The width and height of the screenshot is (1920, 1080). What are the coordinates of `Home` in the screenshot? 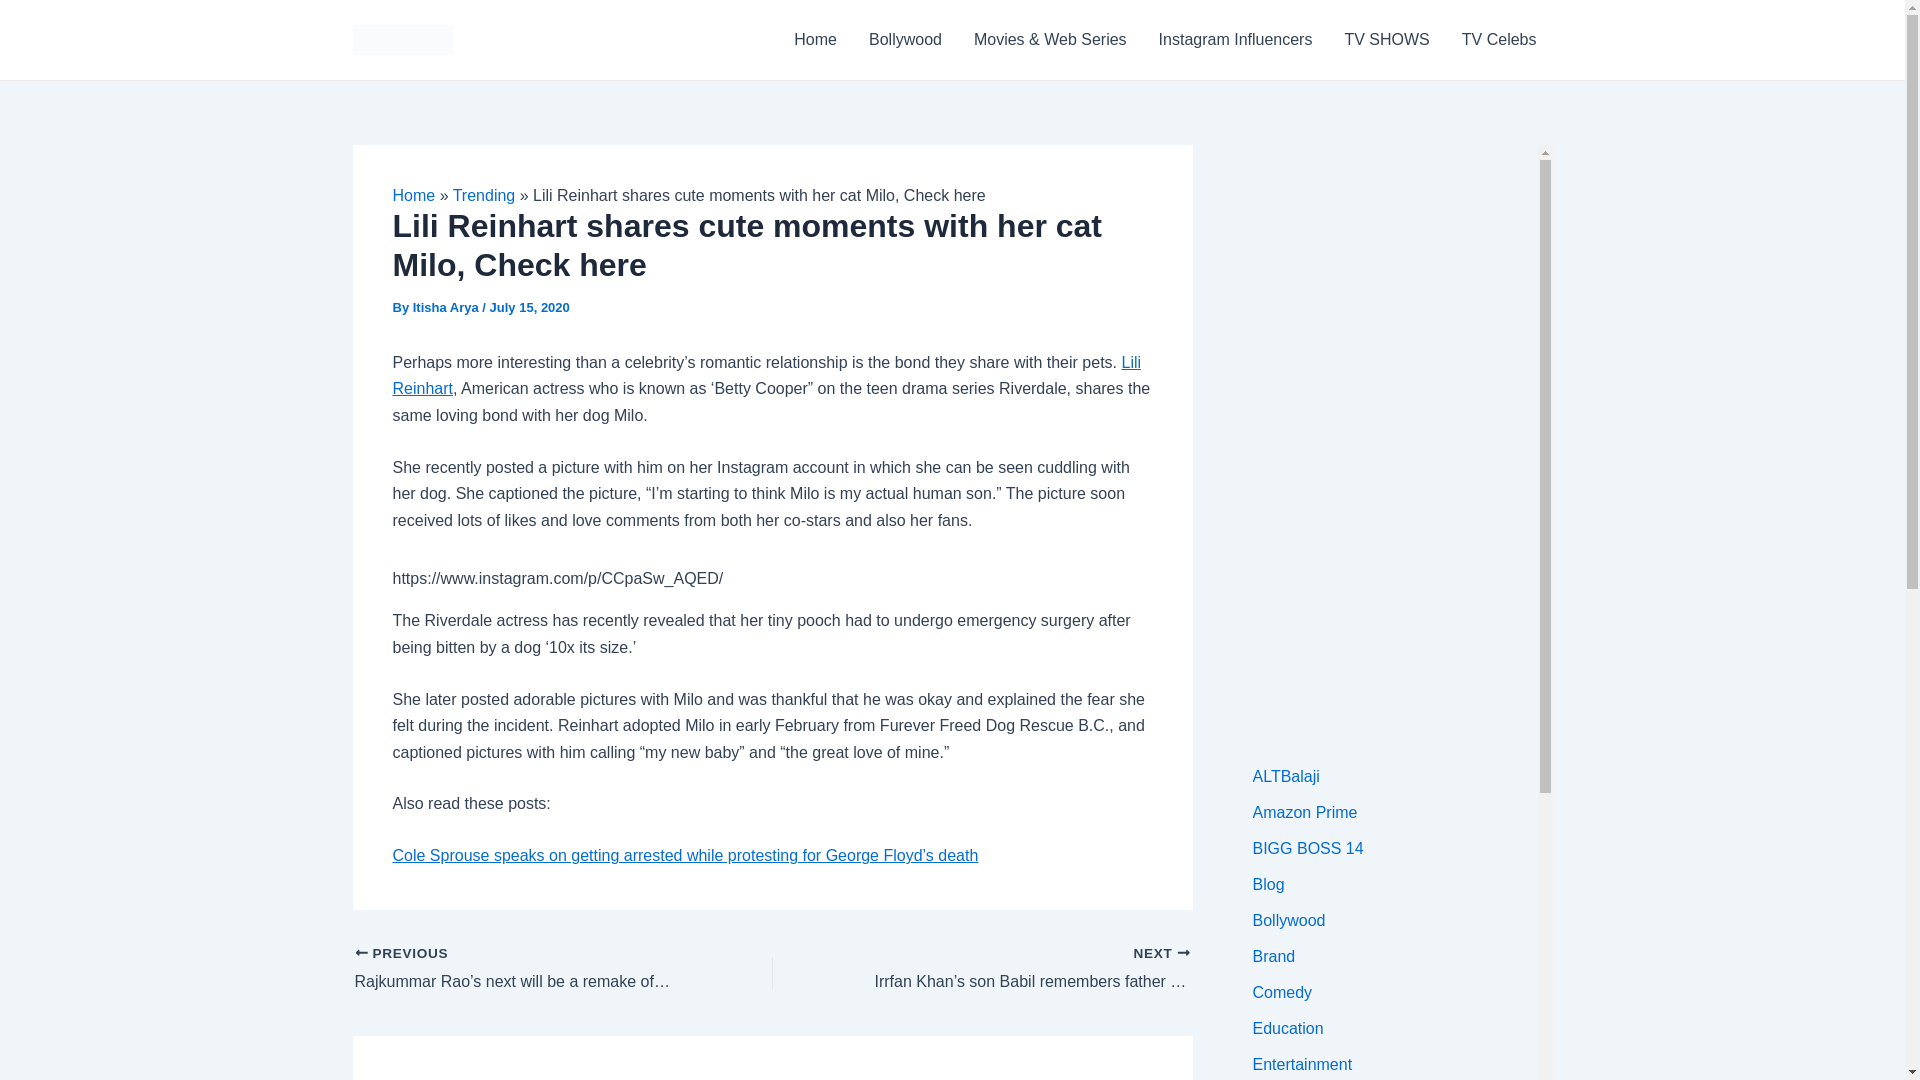 It's located at (814, 40).